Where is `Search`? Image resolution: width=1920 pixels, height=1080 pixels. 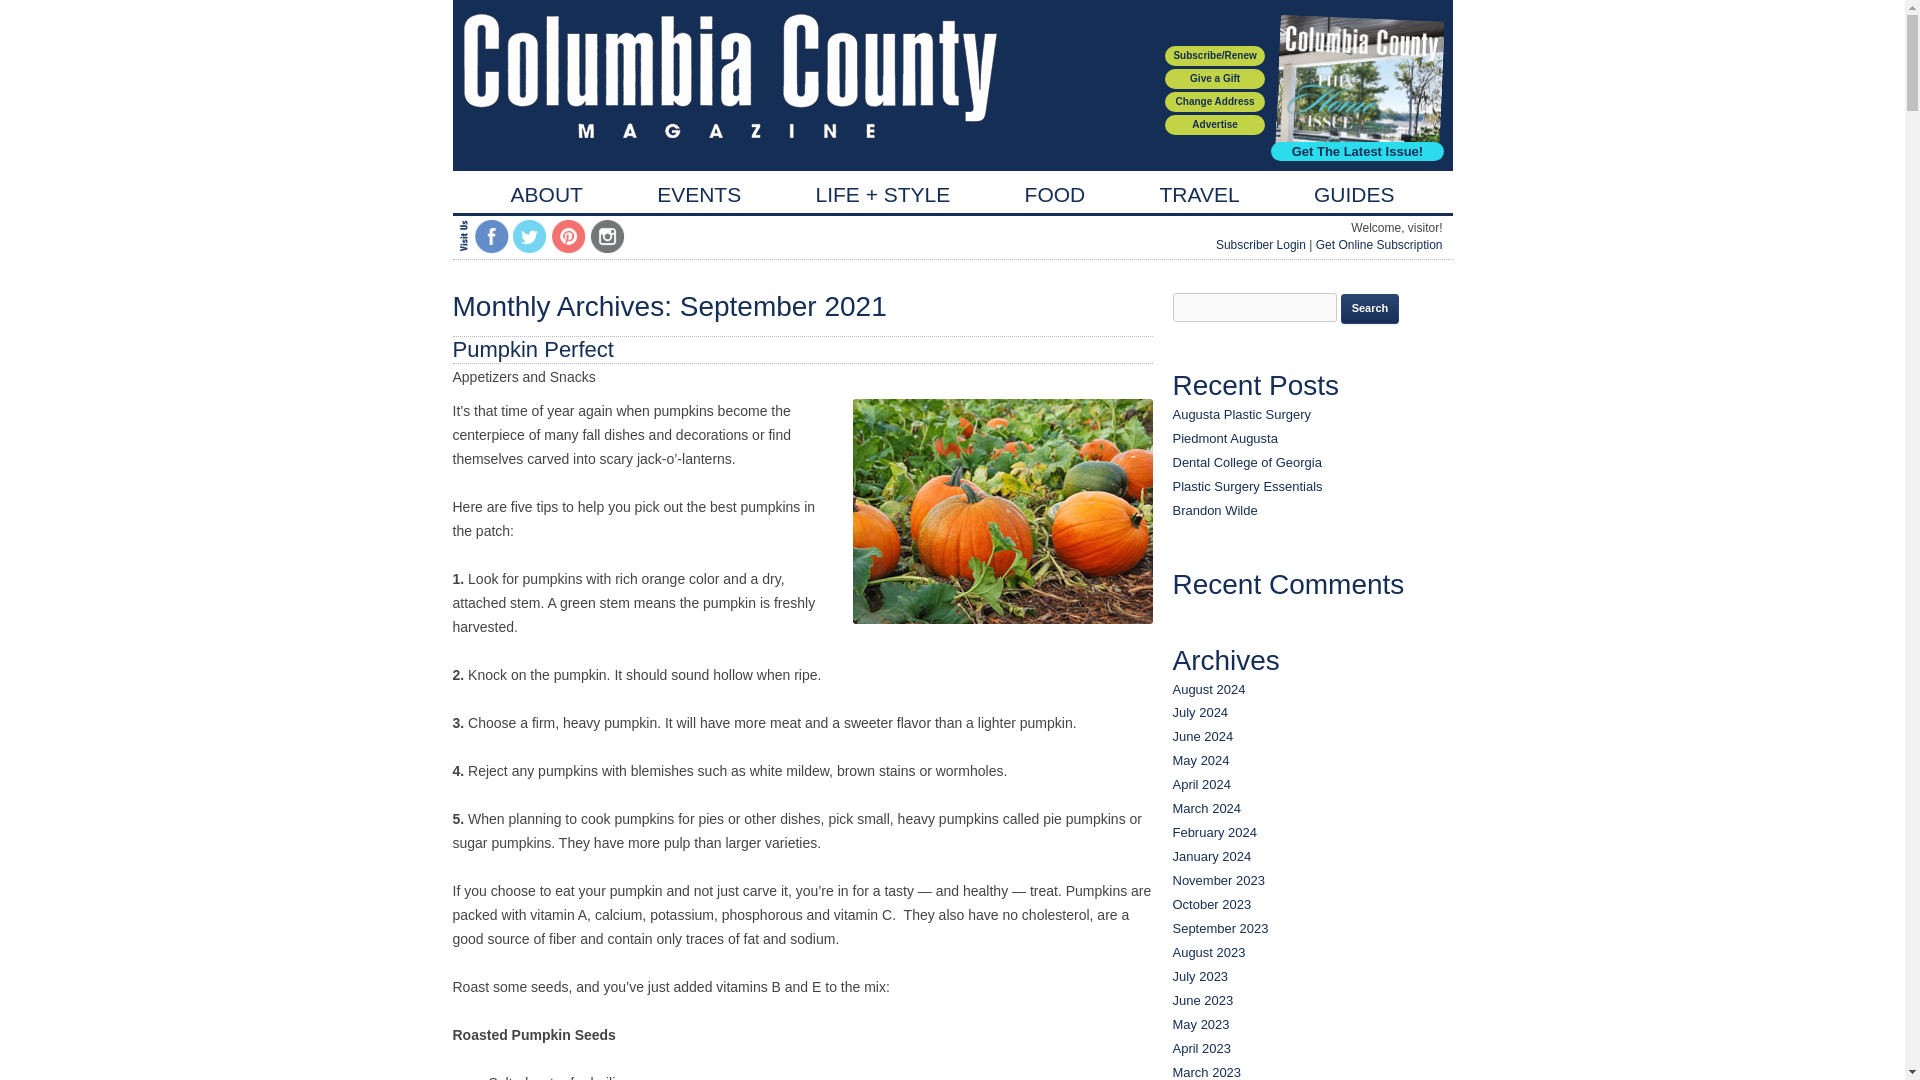
Search is located at coordinates (1370, 308).